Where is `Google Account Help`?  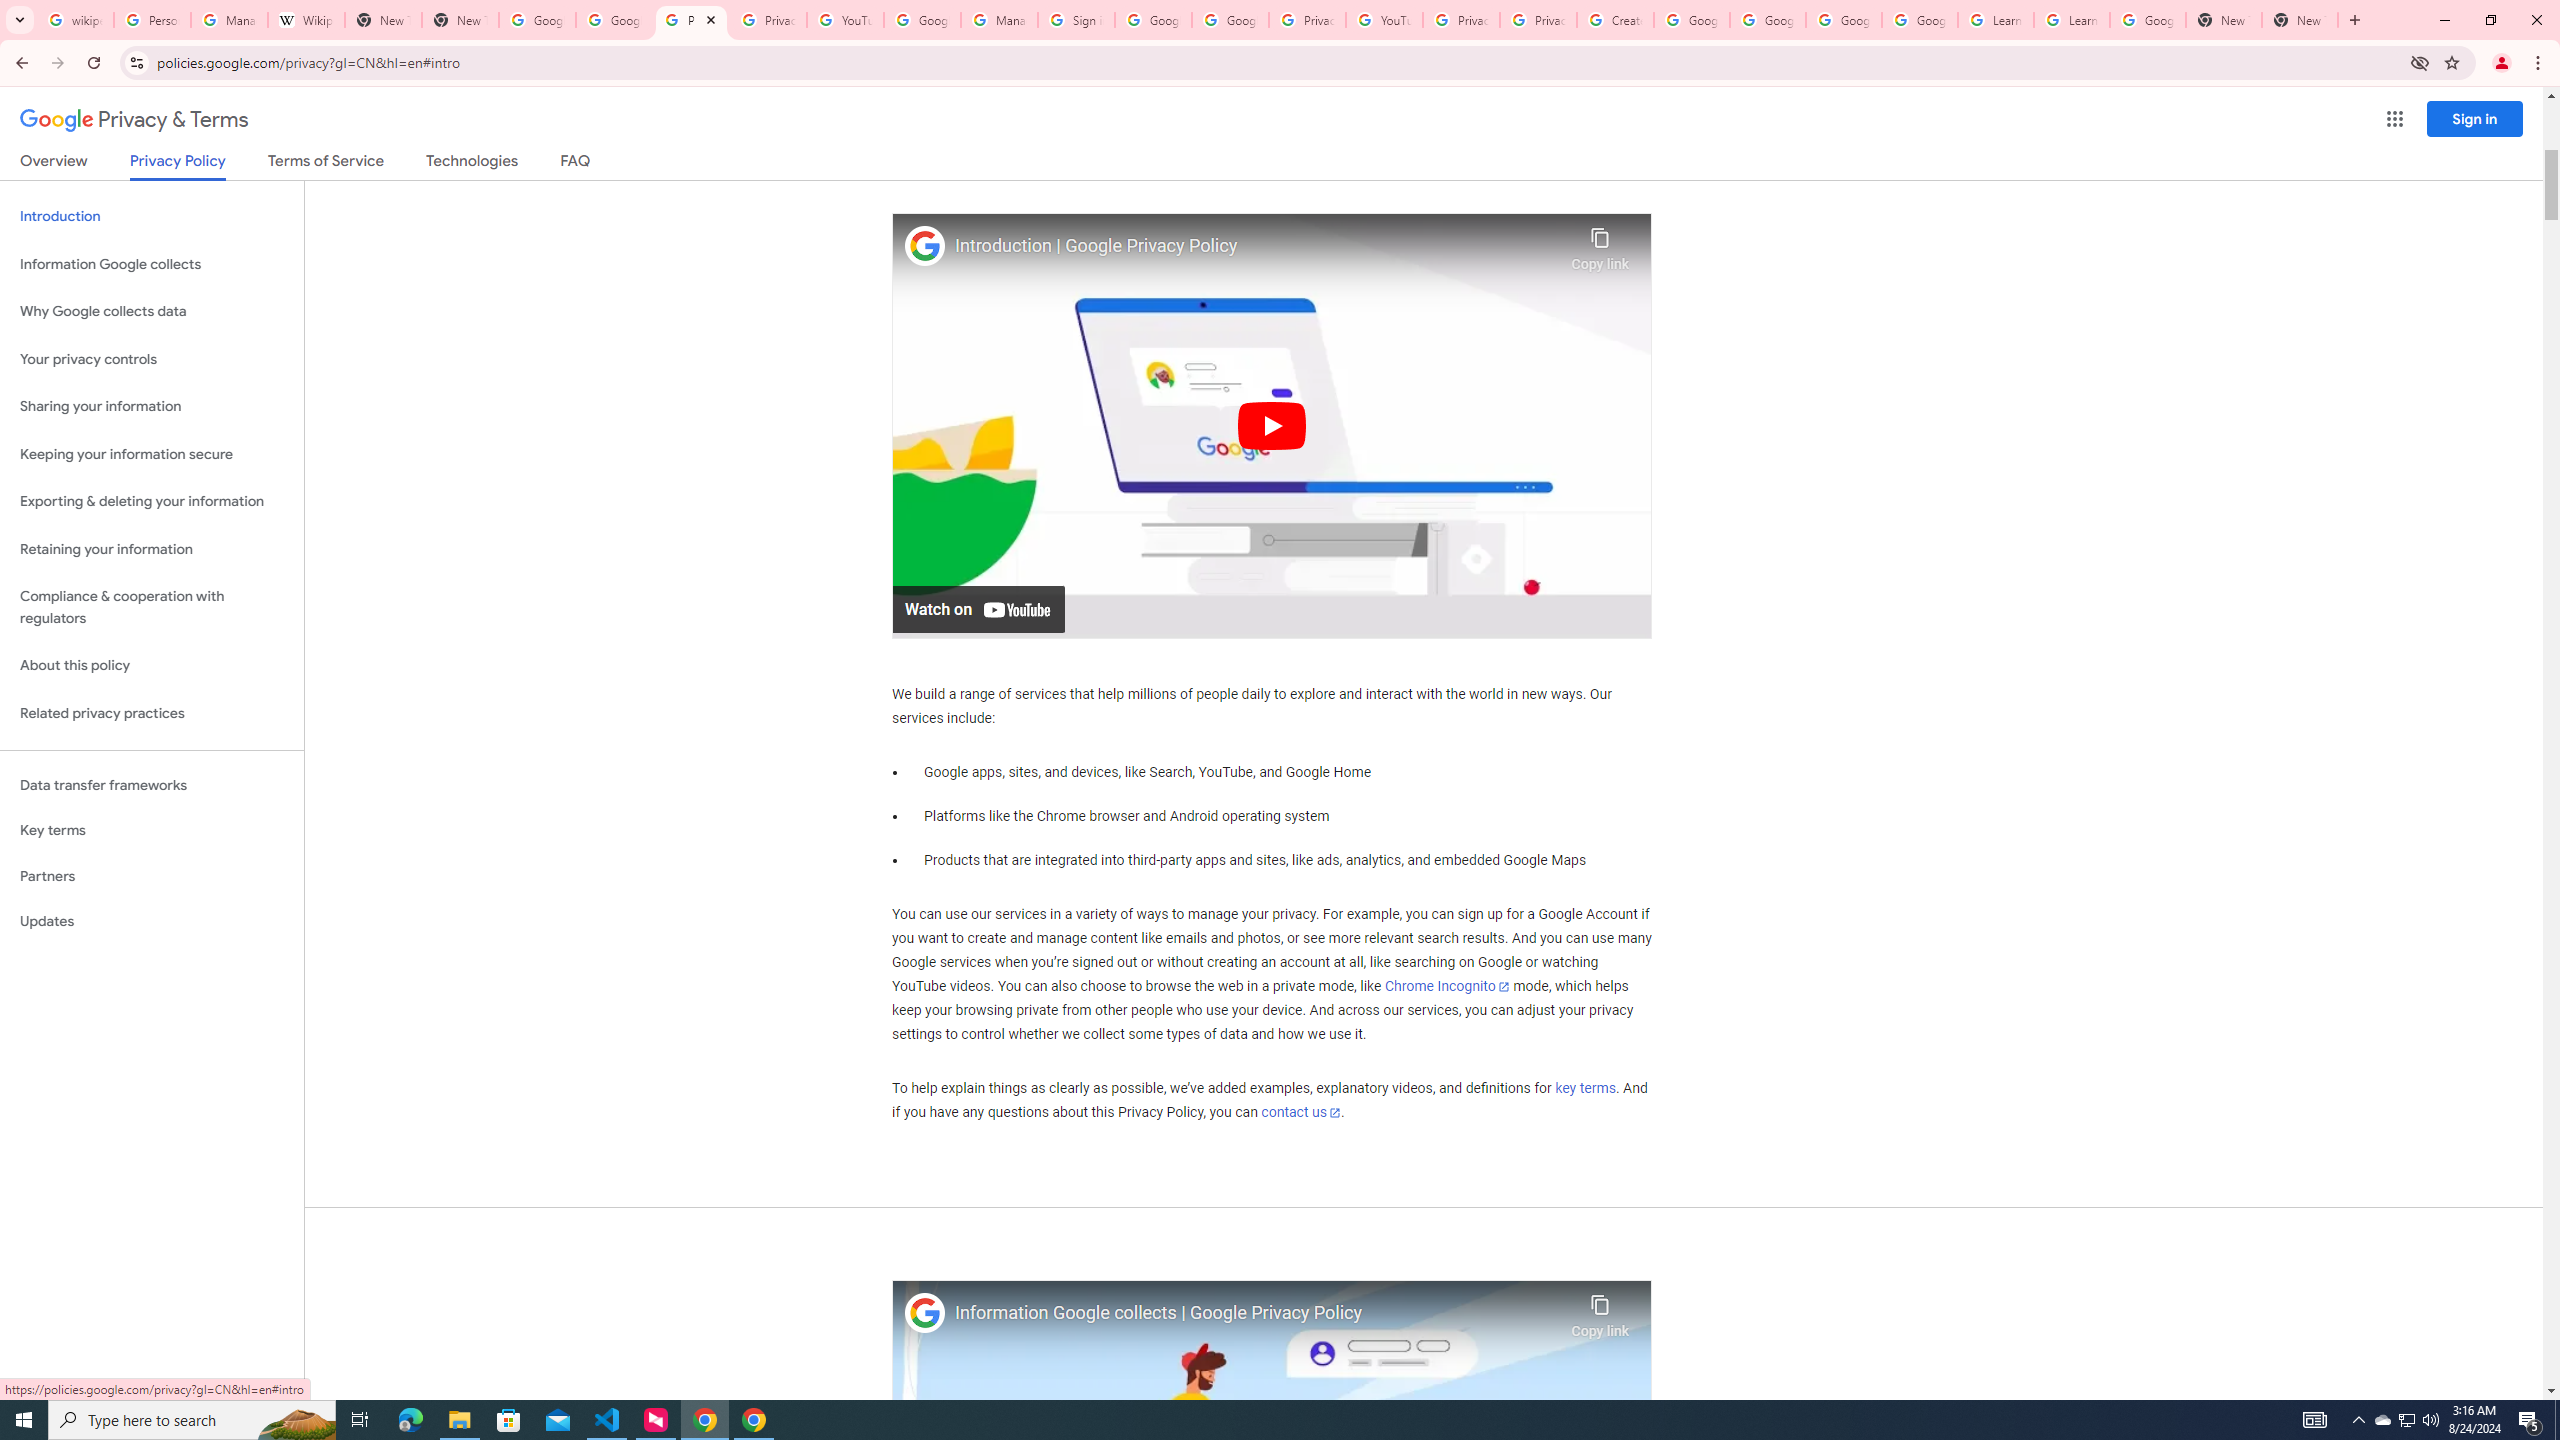 Google Account Help is located at coordinates (922, 20).